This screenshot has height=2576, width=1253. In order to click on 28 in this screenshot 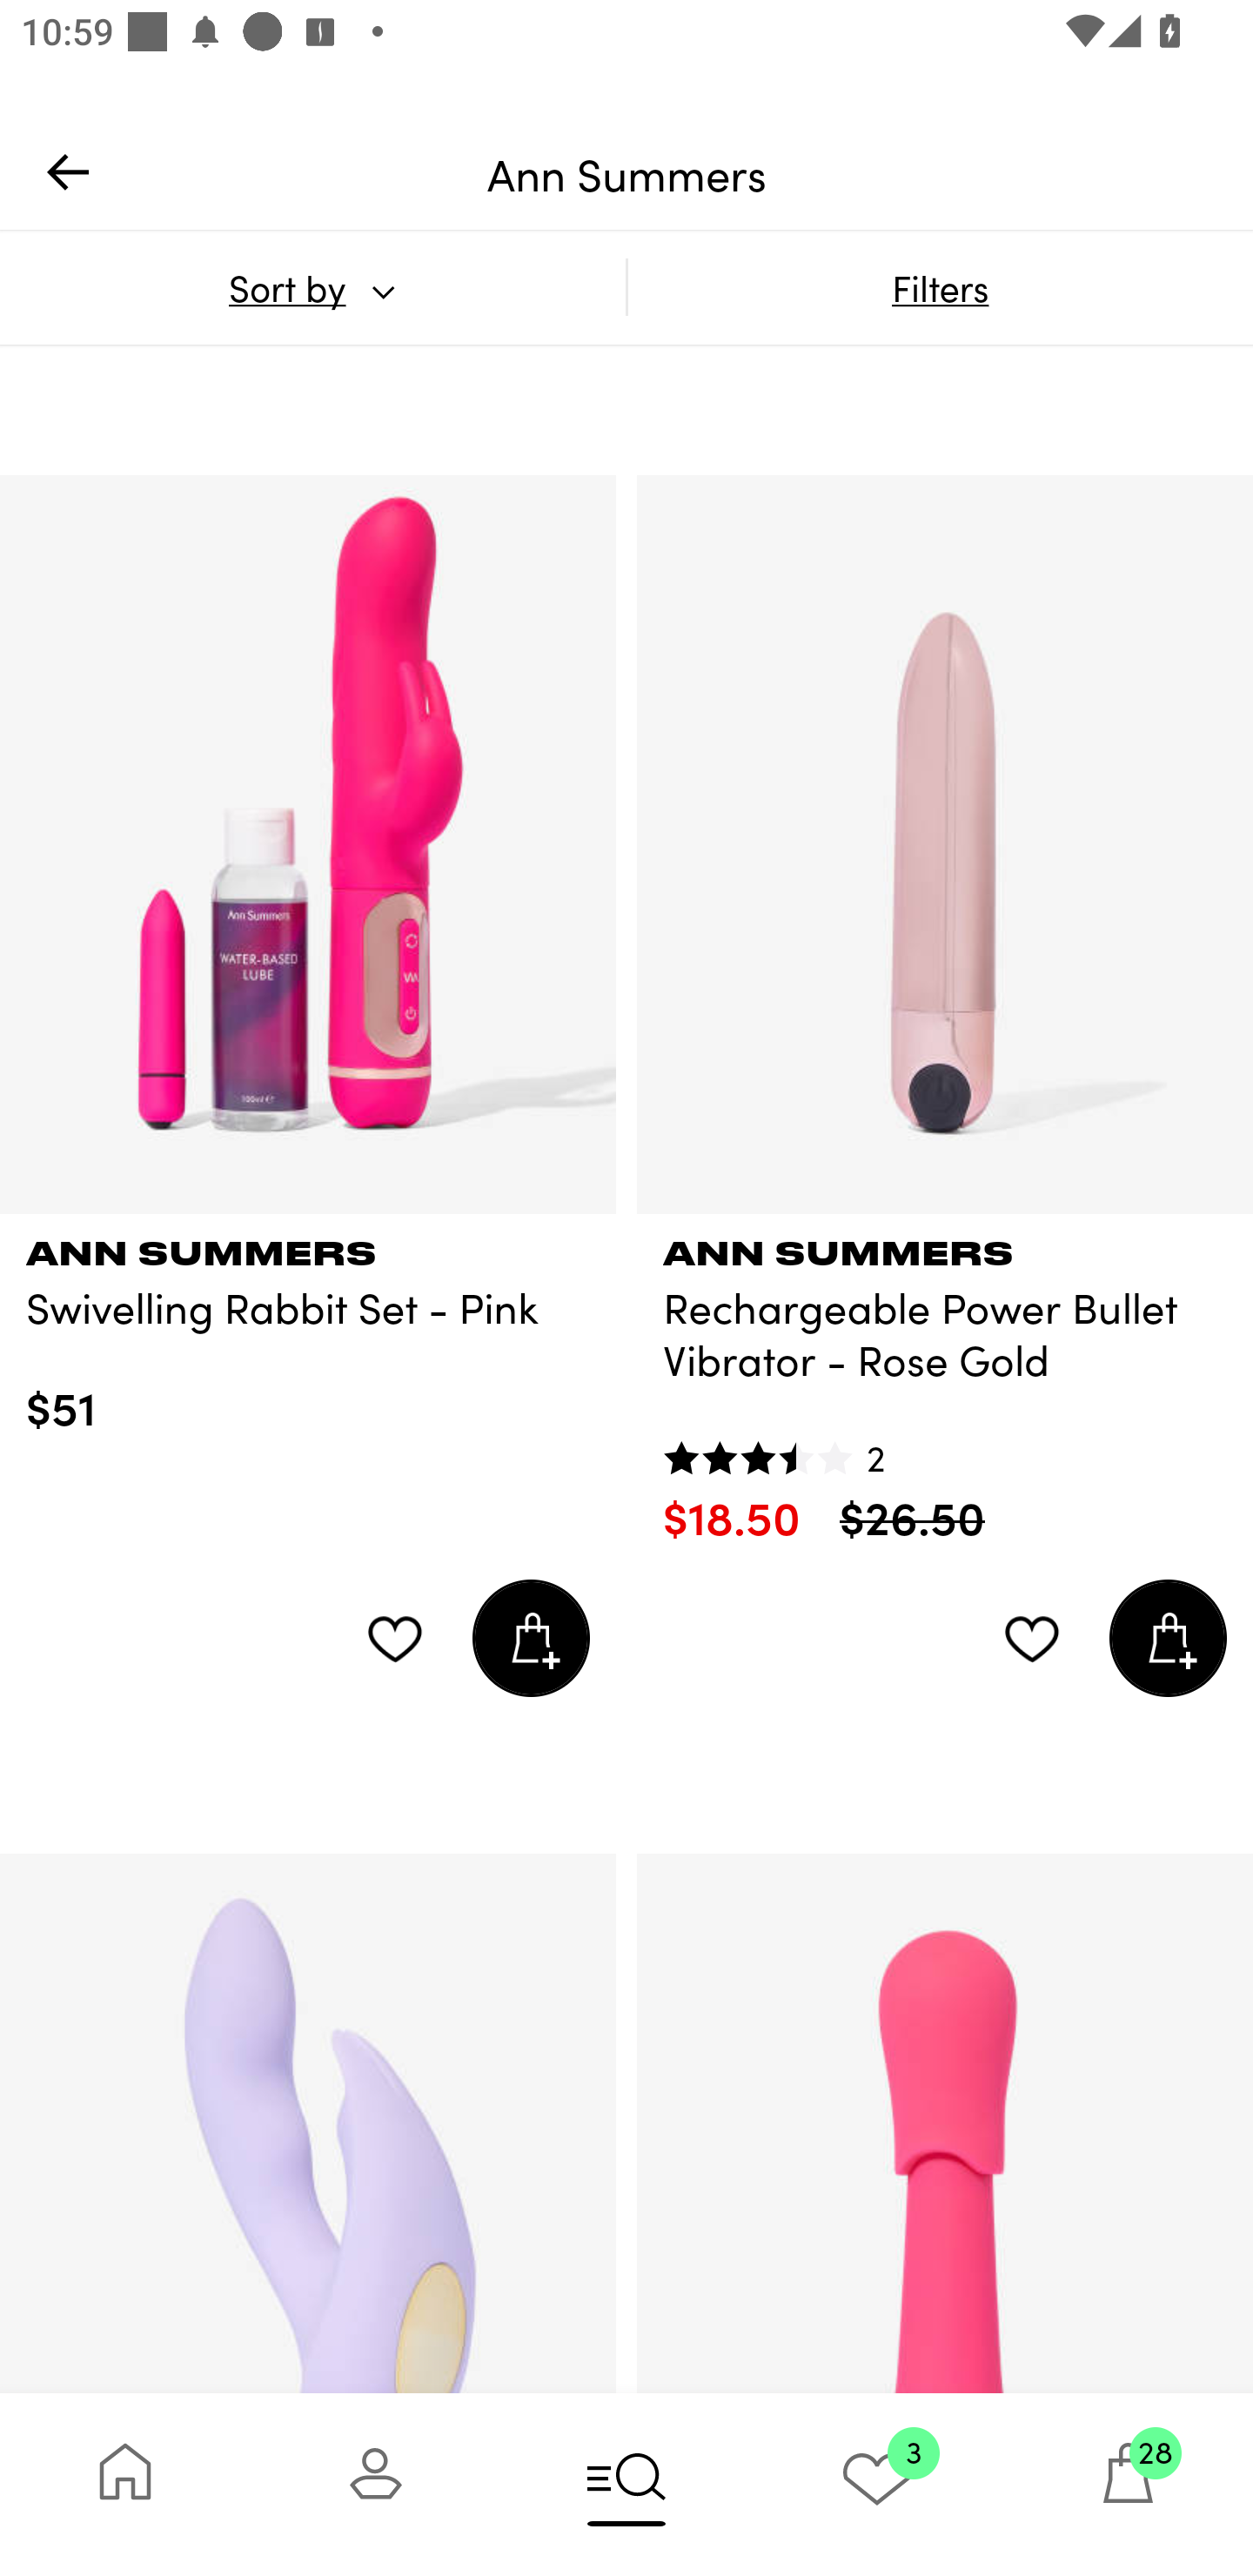, I will do `click(1128, 2484)`.